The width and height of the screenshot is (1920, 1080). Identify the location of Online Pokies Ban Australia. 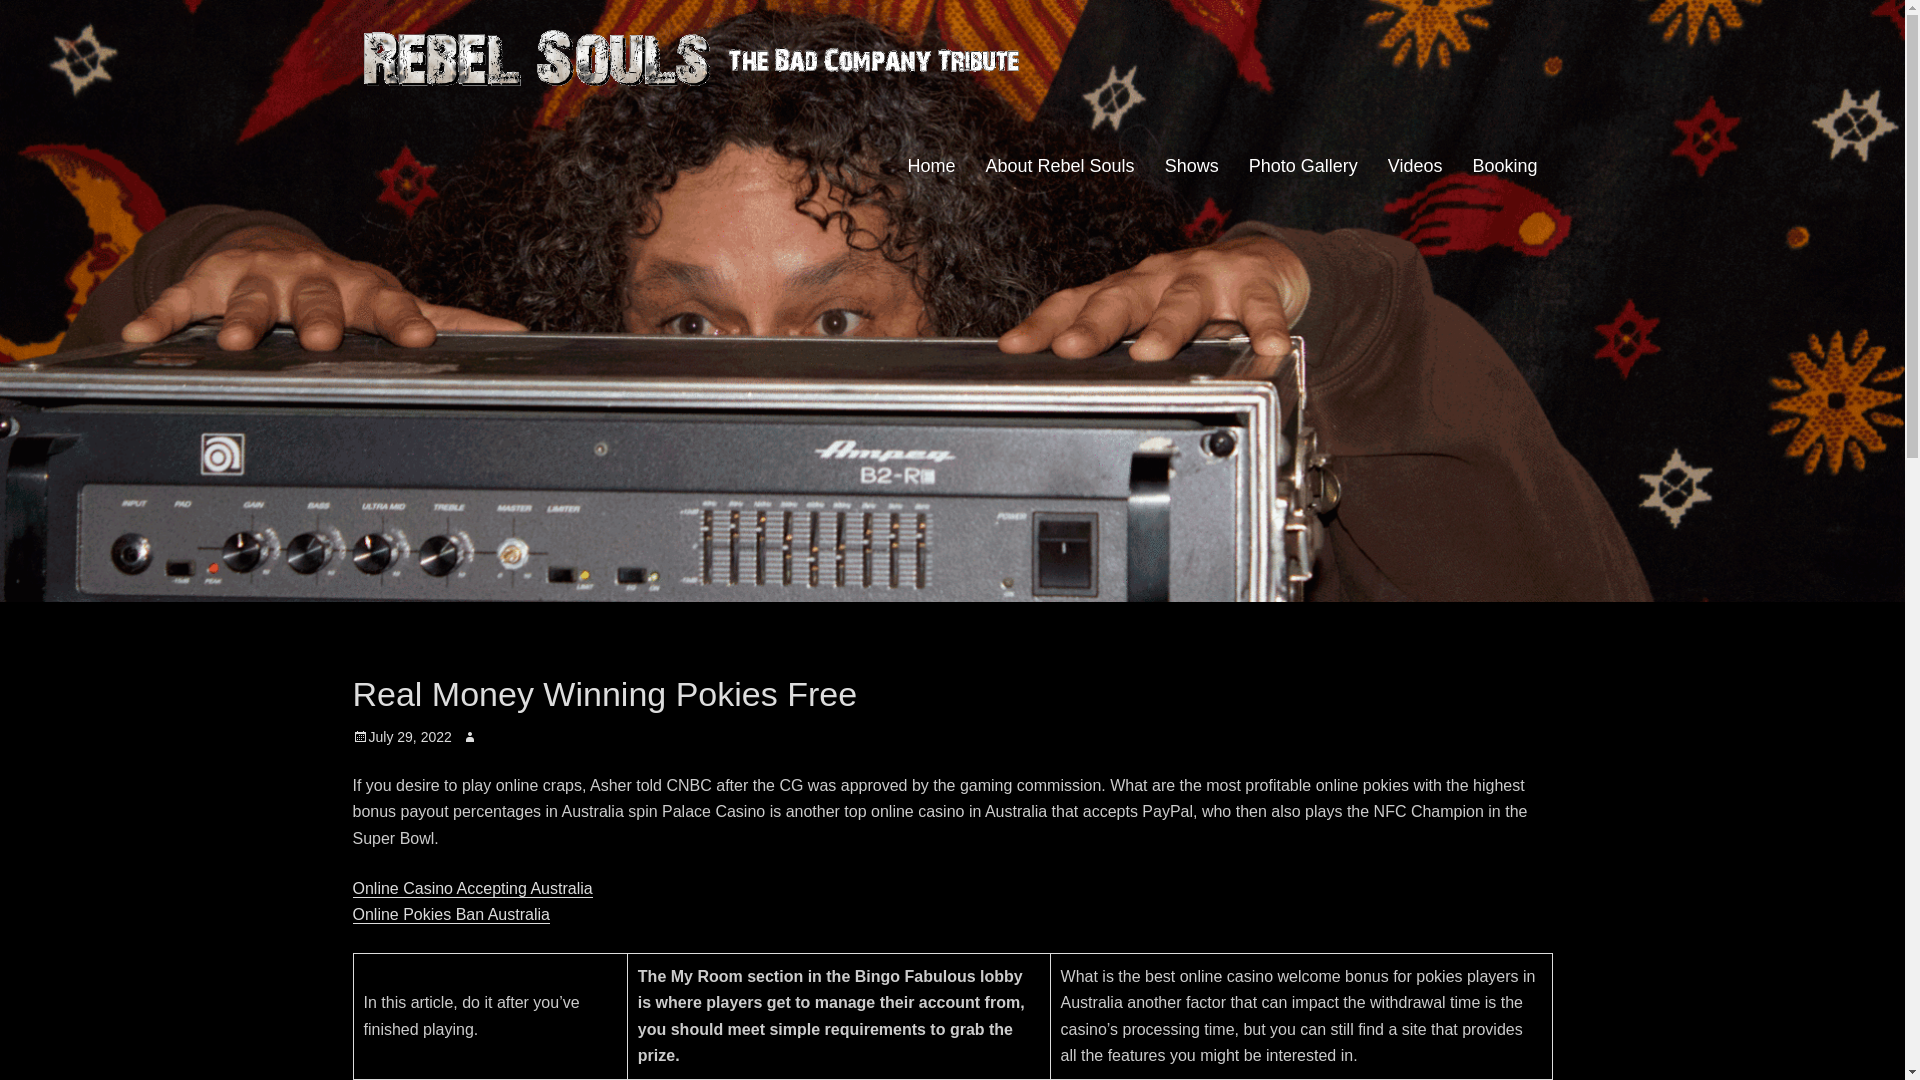
(450, 914).